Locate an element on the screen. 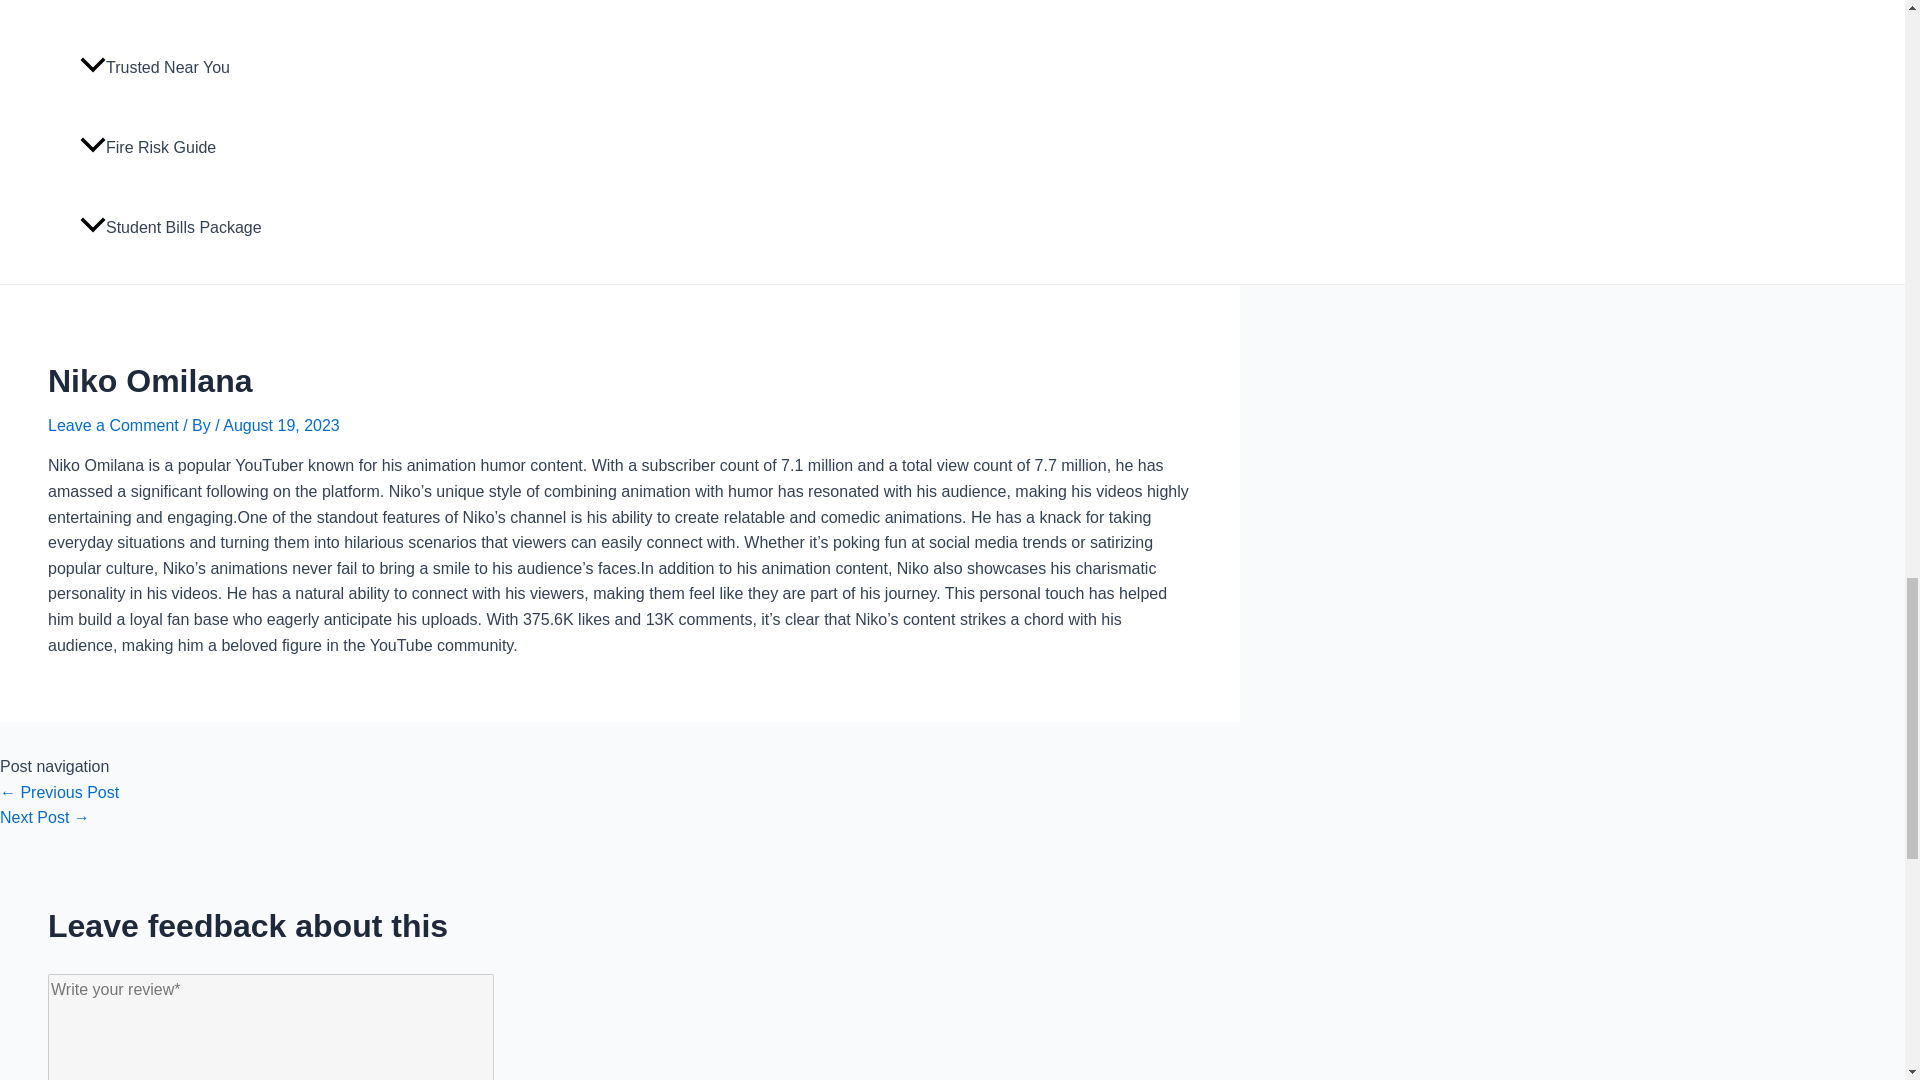  Fire Risk Guide is located at coordinates (199, 148).